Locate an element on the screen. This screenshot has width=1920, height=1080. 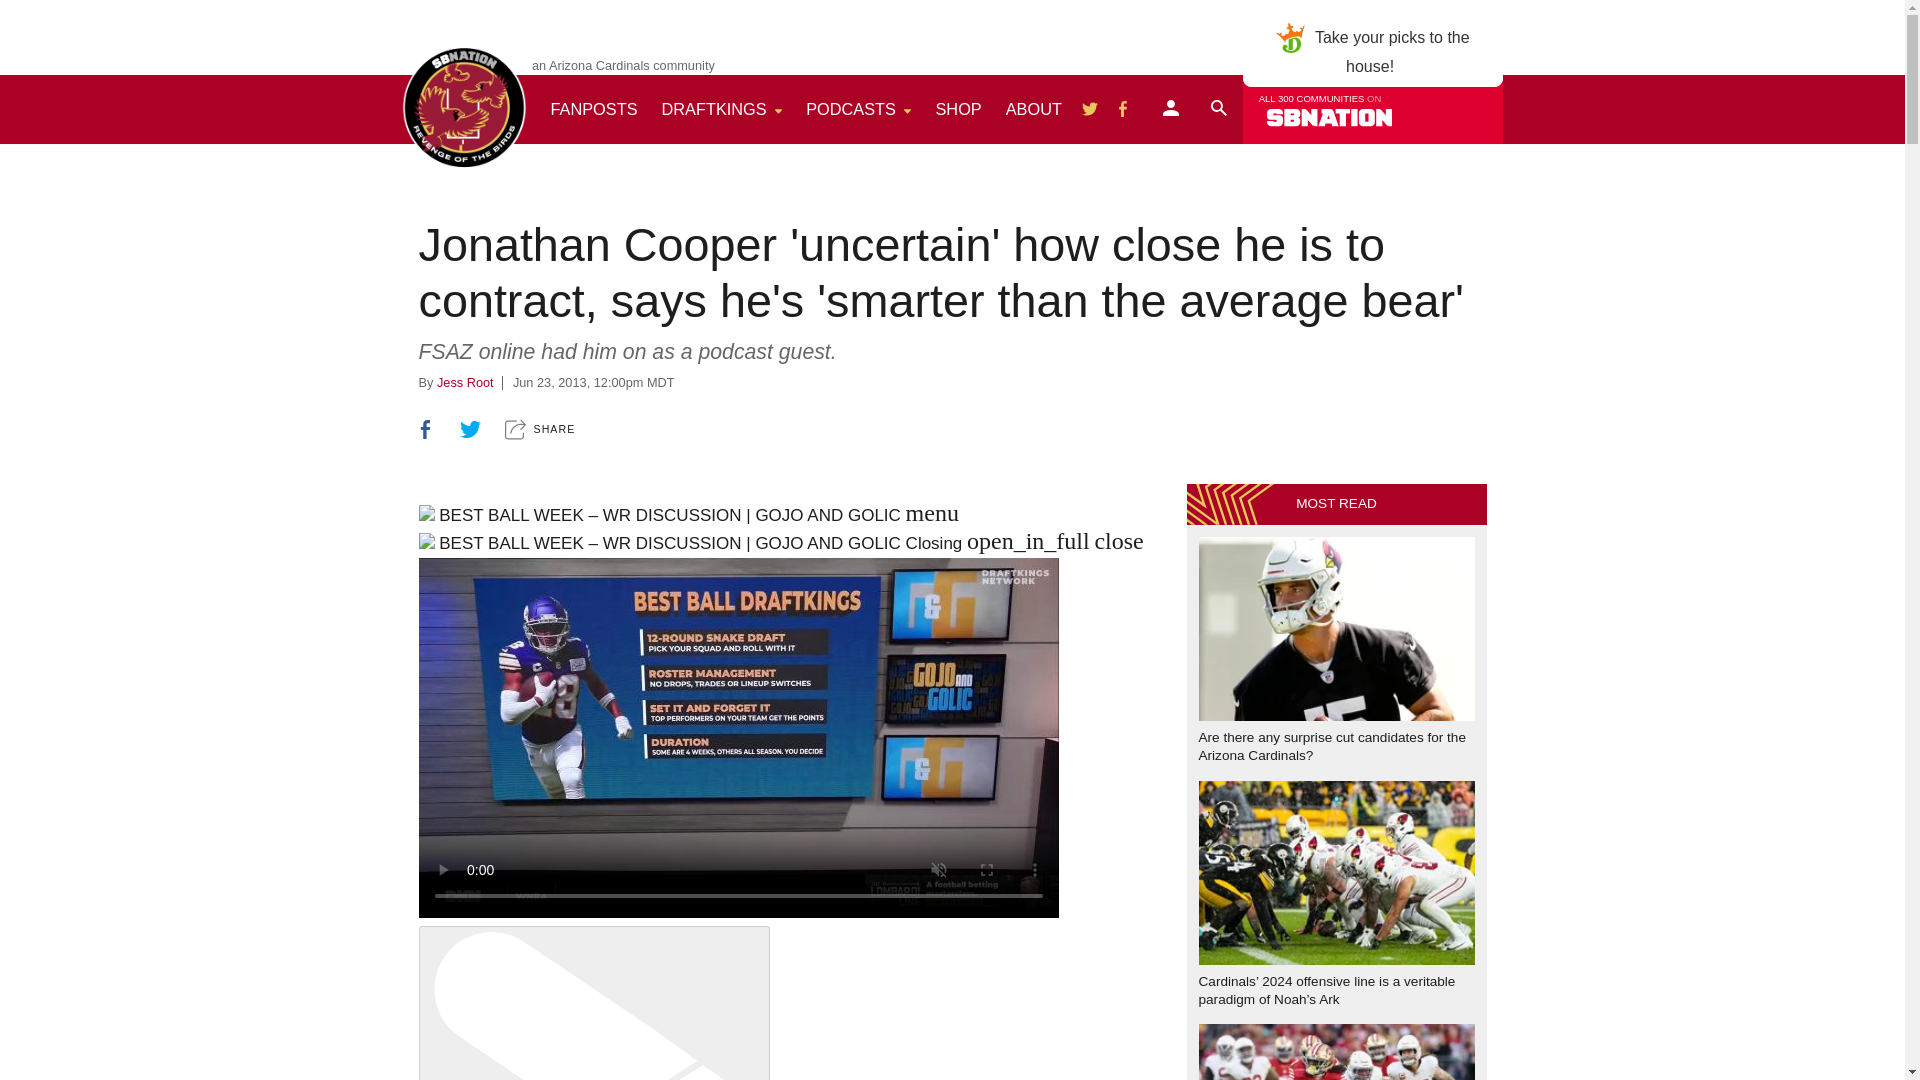
DRAFTKINGS is located at coordinates (722, 108).